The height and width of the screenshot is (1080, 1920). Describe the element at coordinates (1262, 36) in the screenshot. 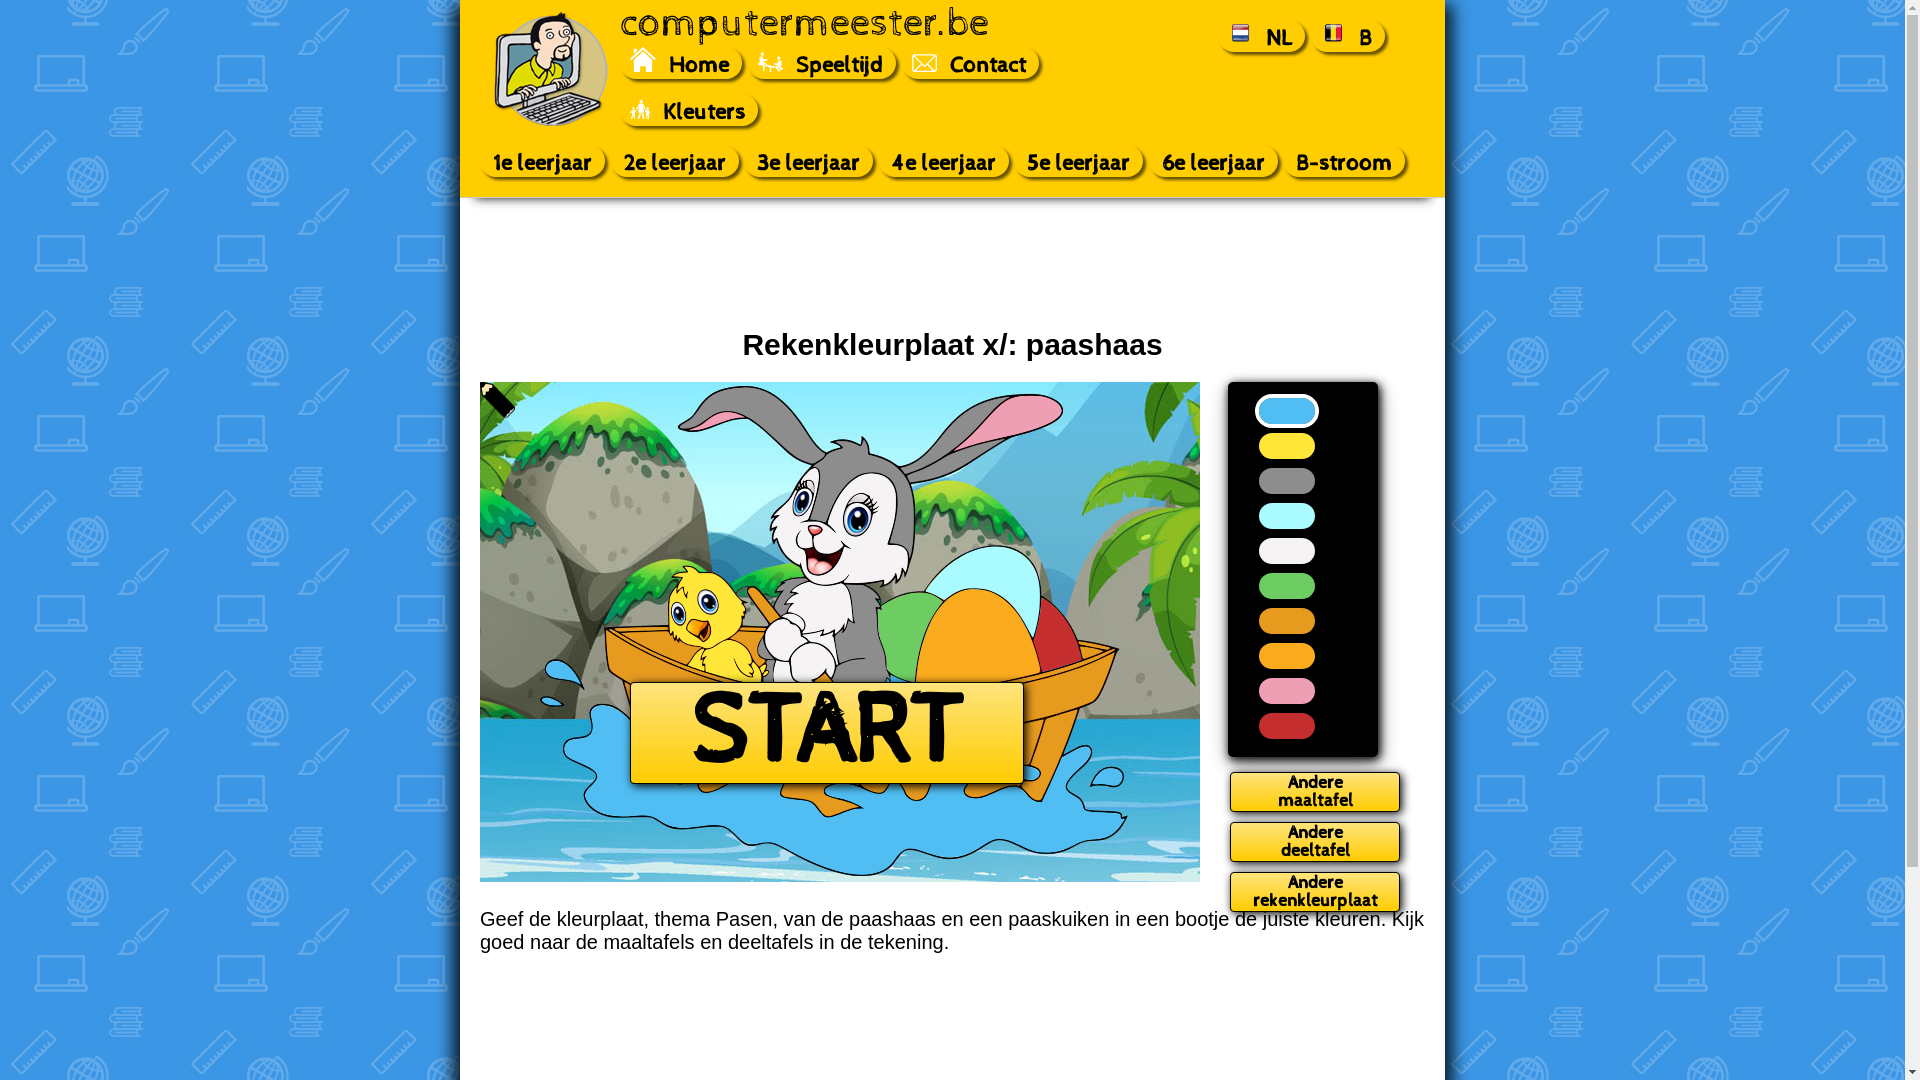

I see `NL` at that location.